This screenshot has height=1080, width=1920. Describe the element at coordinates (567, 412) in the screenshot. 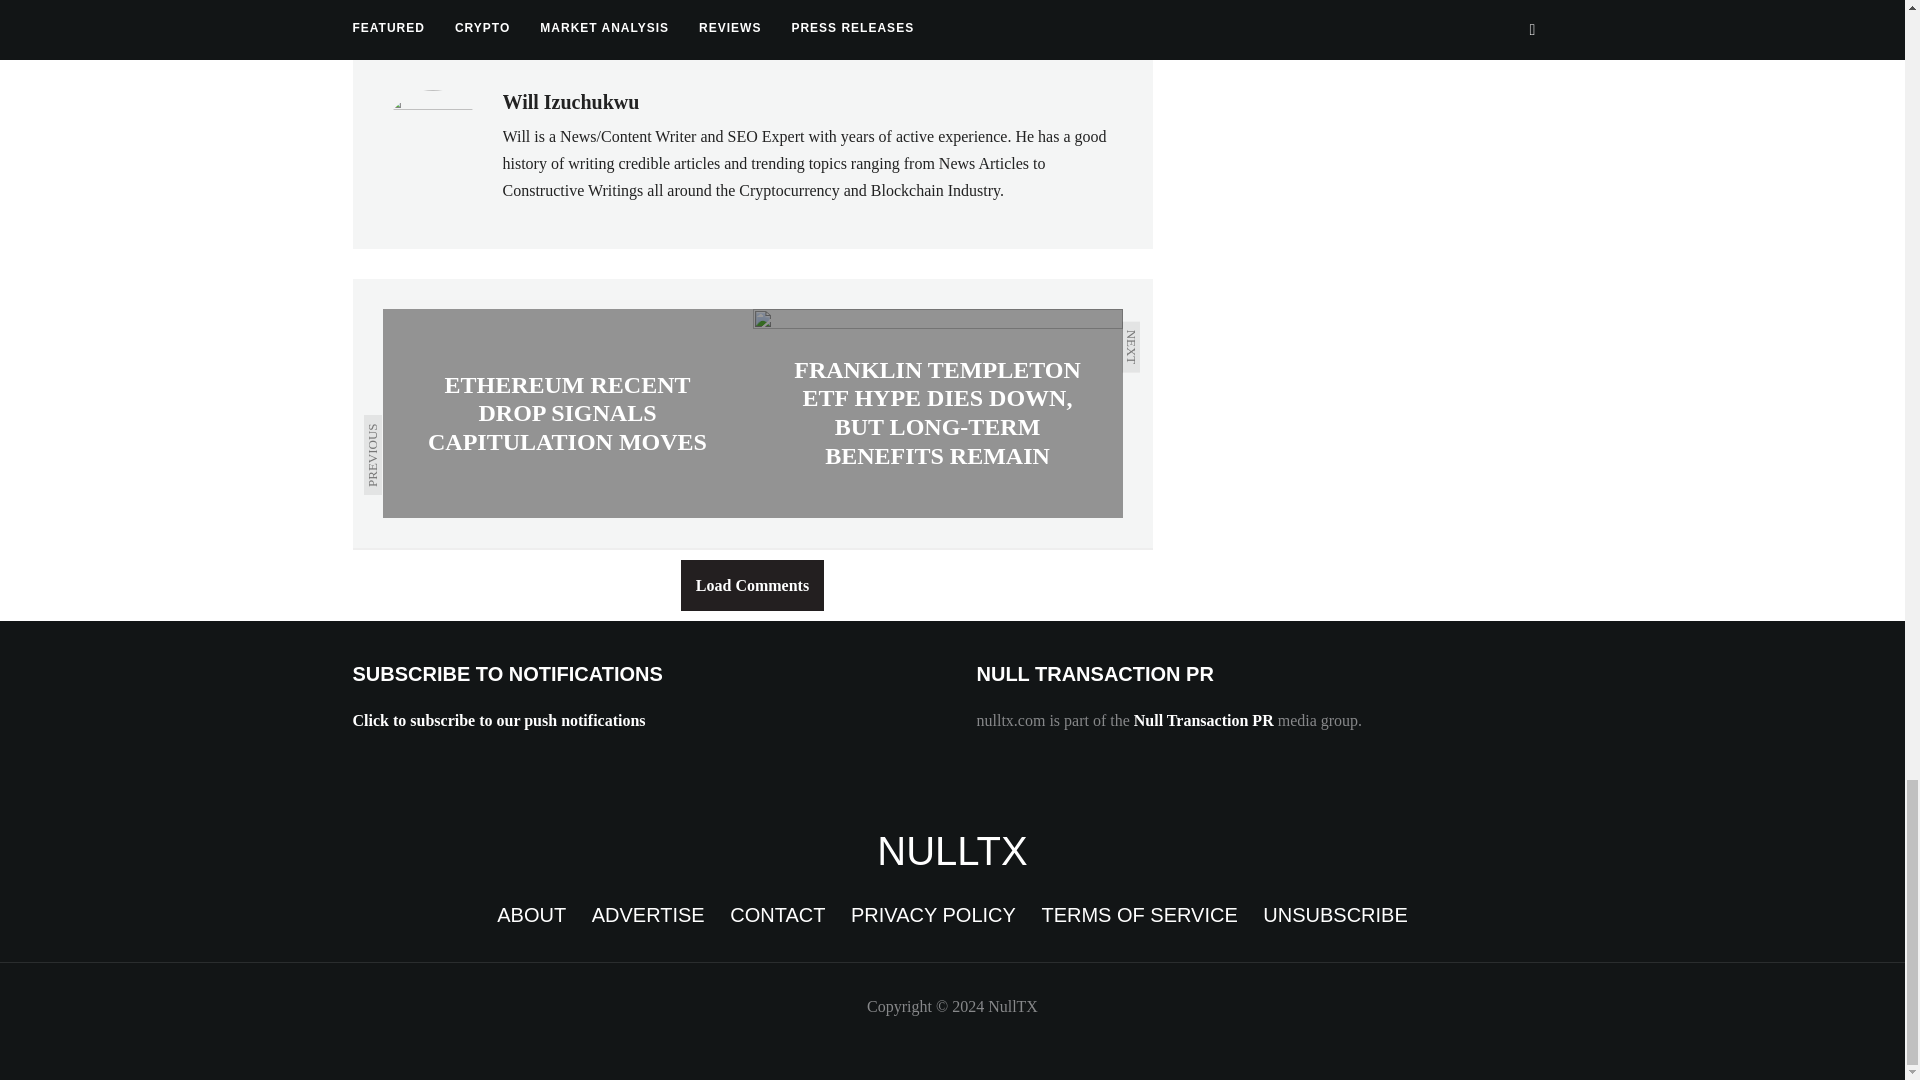

I see `ETHEREUM RECENT DROP SIGNALS CAPITULATION MOVES` at that location.